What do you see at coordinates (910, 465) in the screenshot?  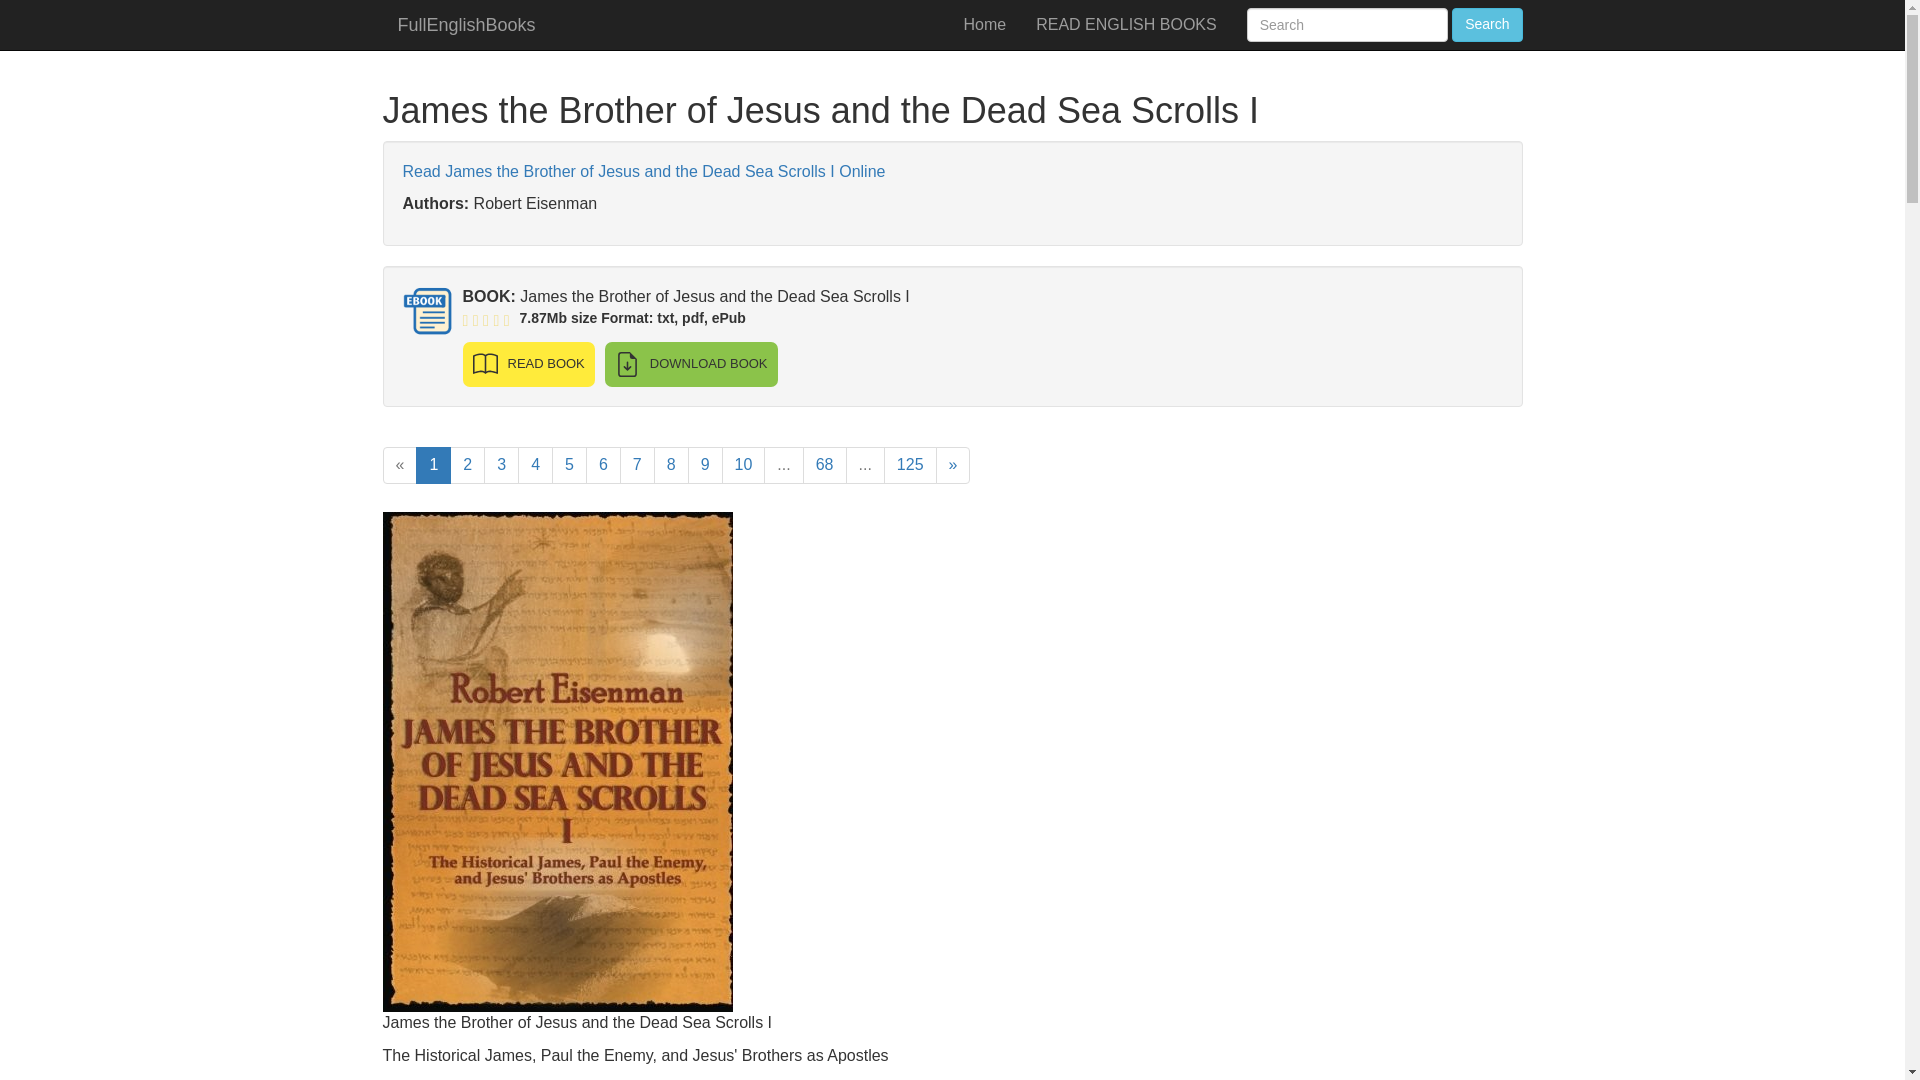 I see `125` at bounding box center [910, 465].